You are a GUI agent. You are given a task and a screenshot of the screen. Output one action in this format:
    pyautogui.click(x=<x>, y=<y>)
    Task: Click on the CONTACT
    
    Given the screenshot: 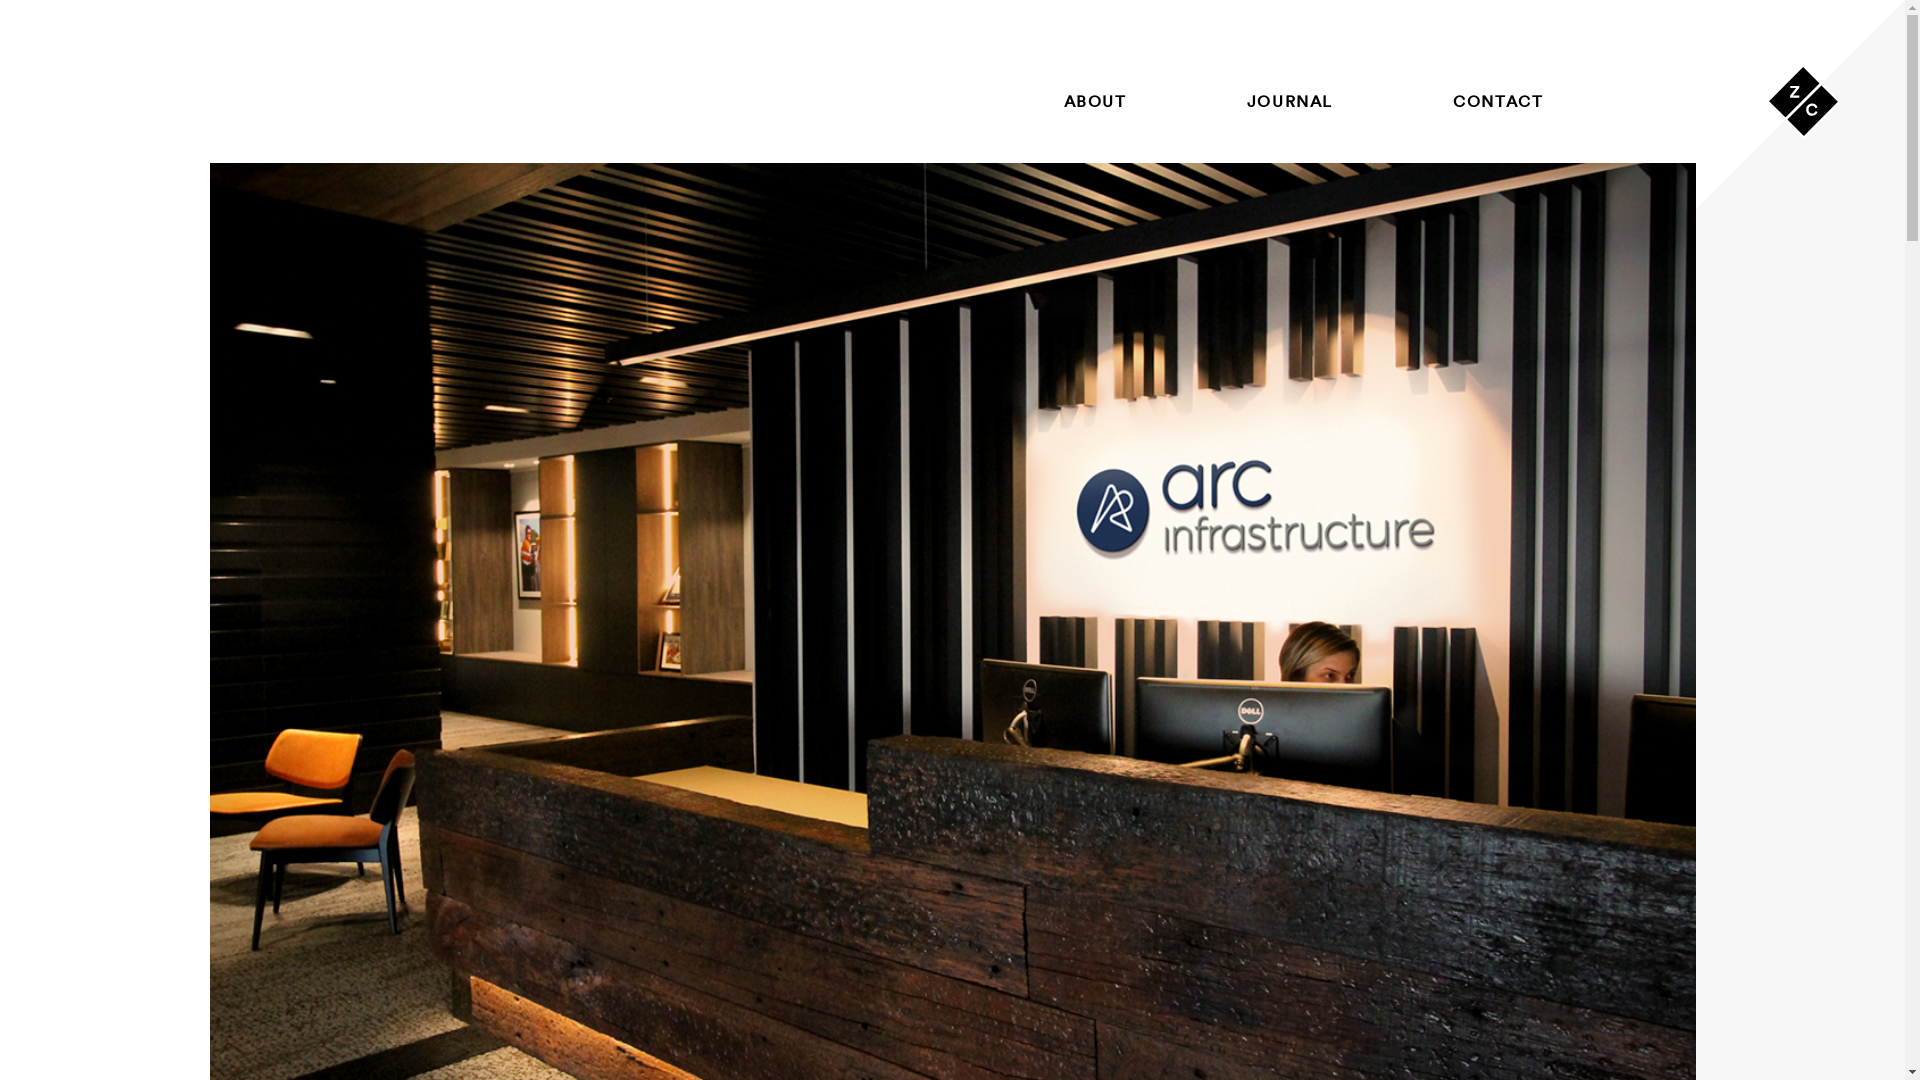 What is the action you would take?
    pyautogui.click(x=1498, y=102)
    